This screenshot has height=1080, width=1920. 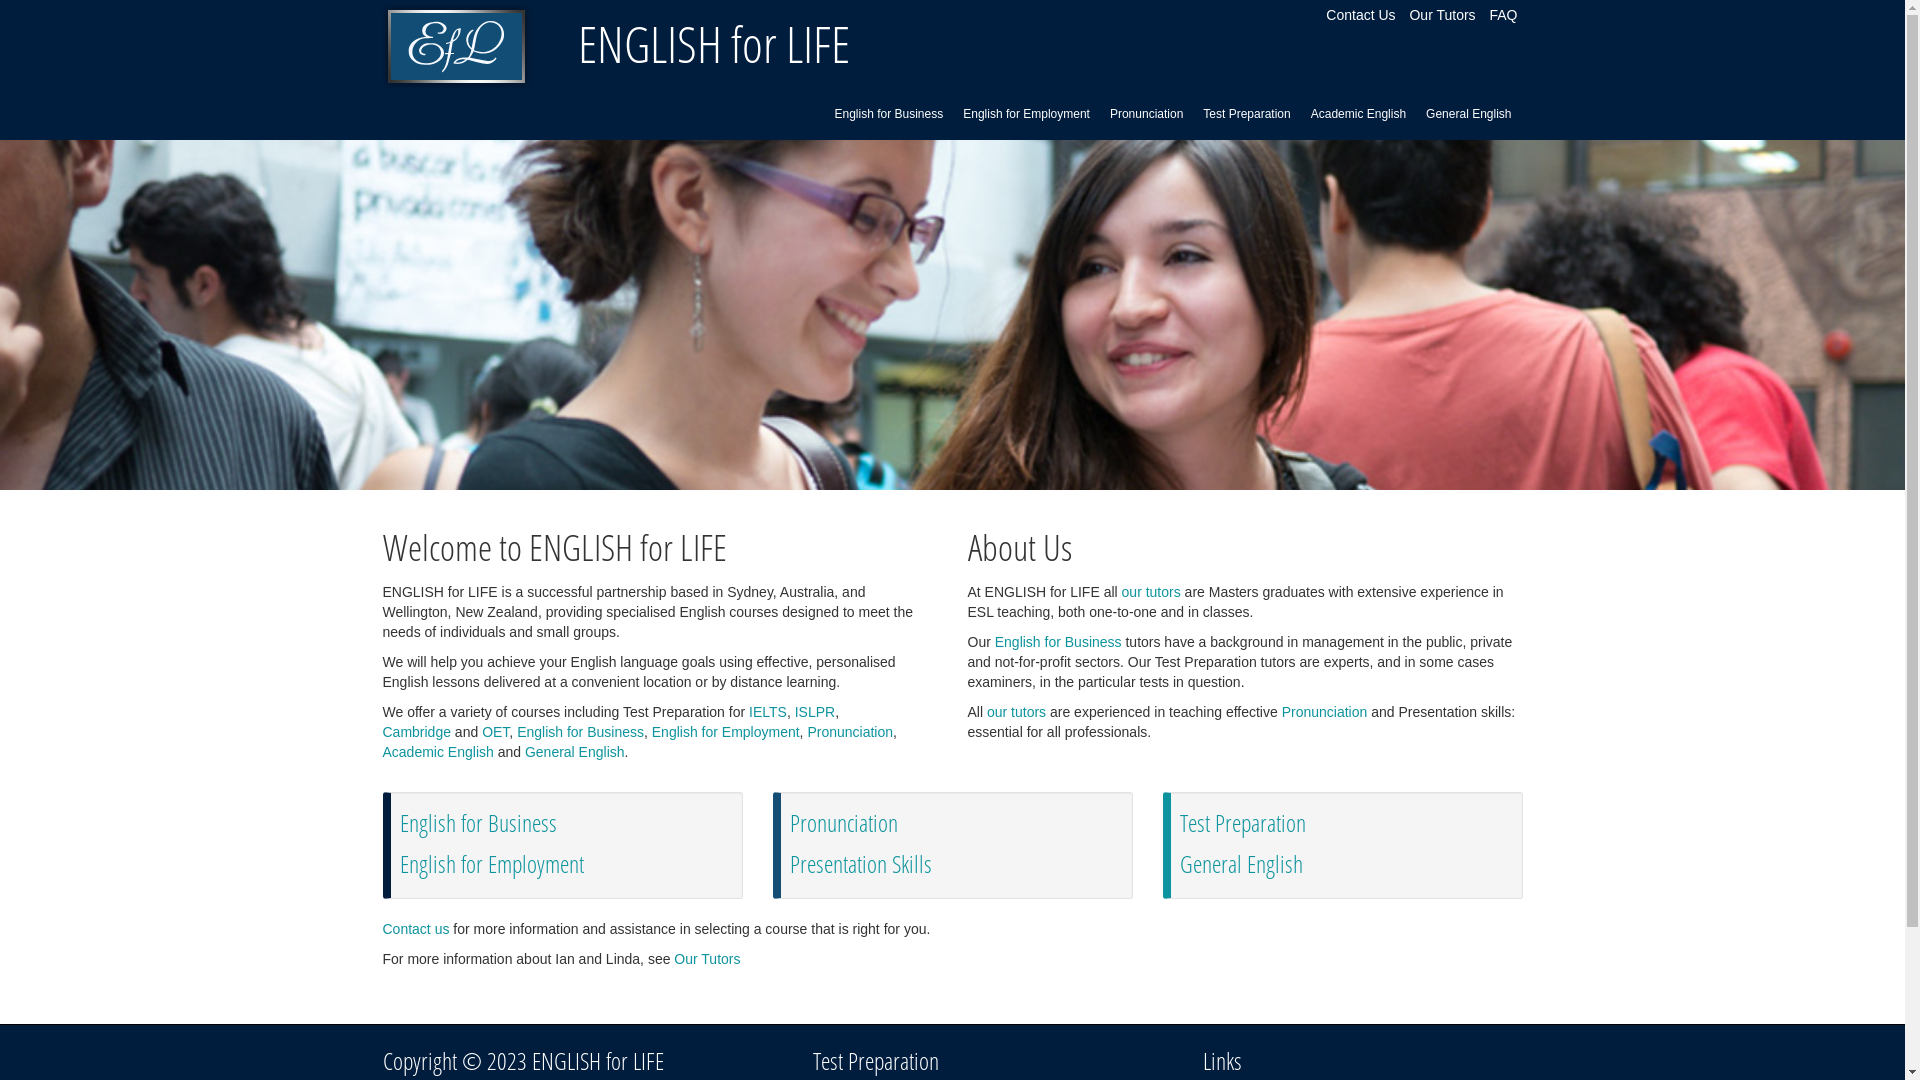 I want to click on English for Business, so click(x=580, y=732).